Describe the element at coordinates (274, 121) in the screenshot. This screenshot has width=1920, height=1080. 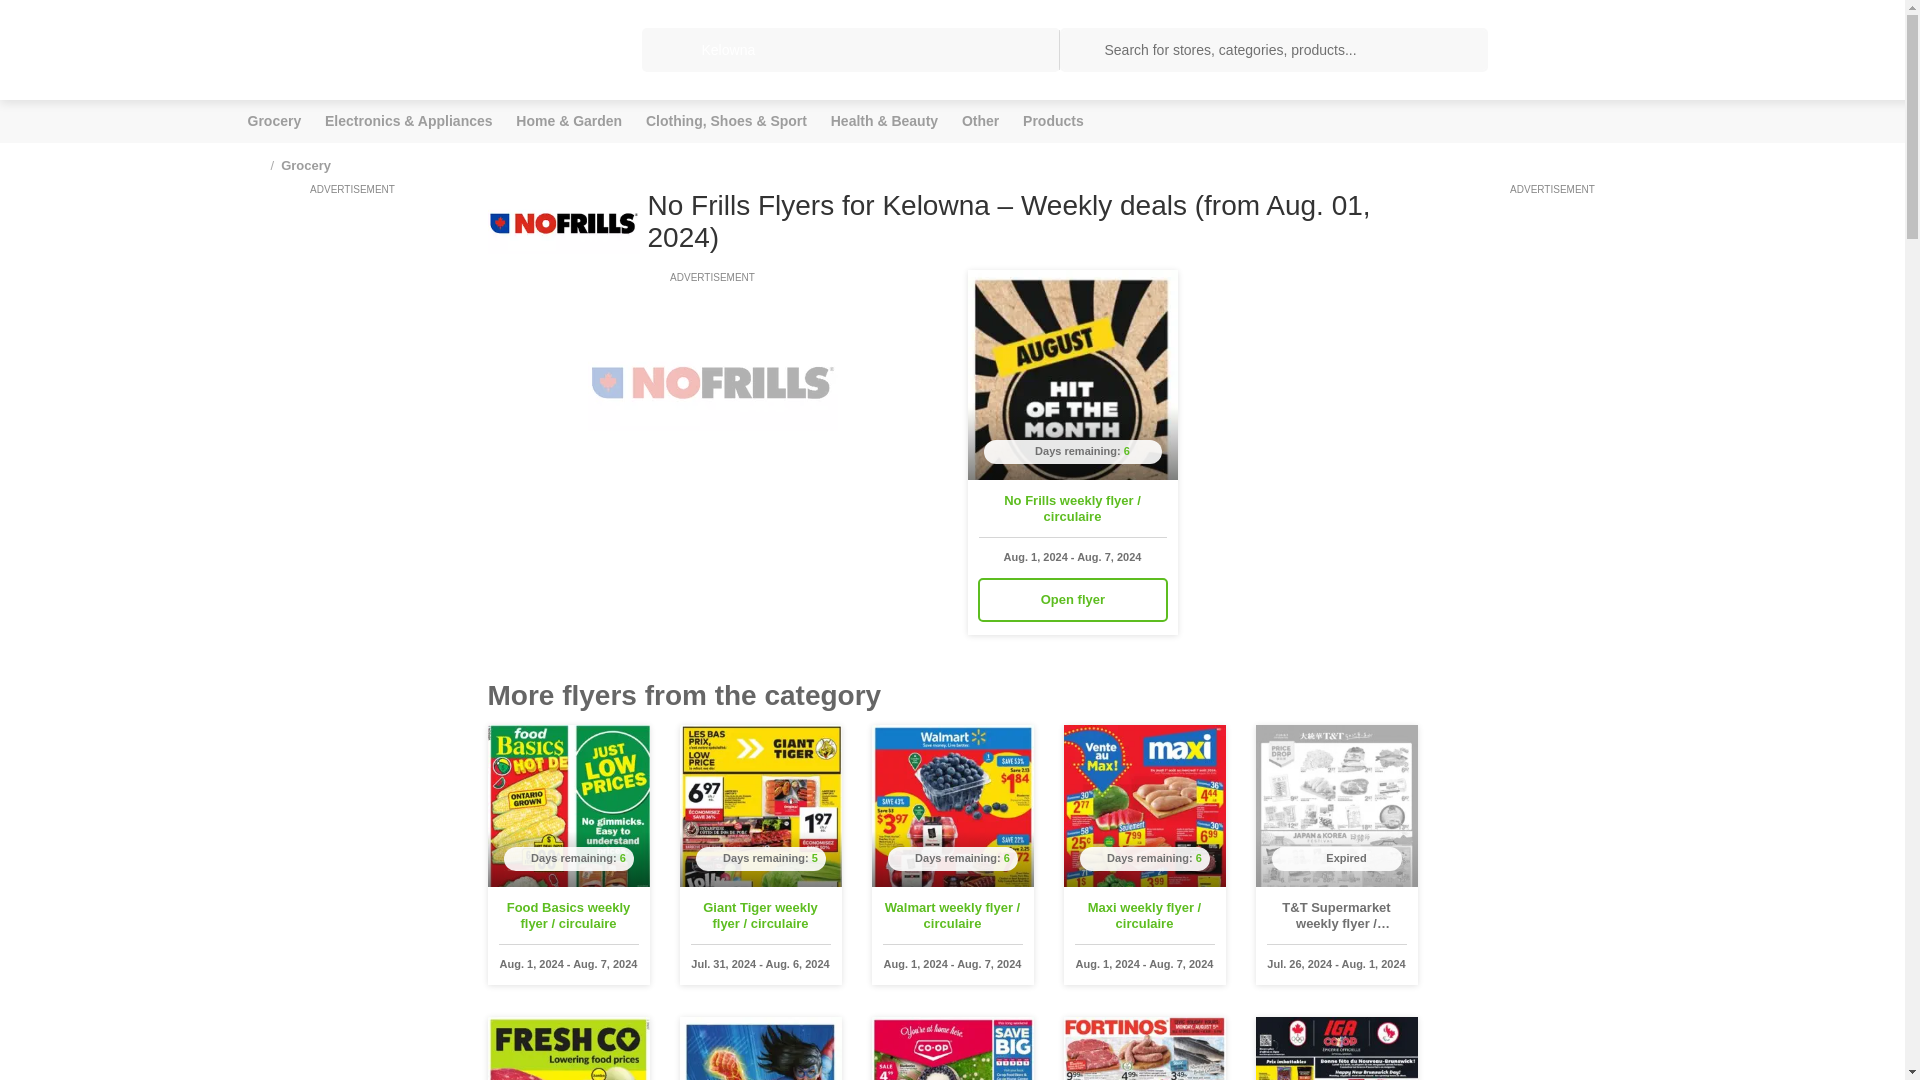
I see `Grocery` at that location.